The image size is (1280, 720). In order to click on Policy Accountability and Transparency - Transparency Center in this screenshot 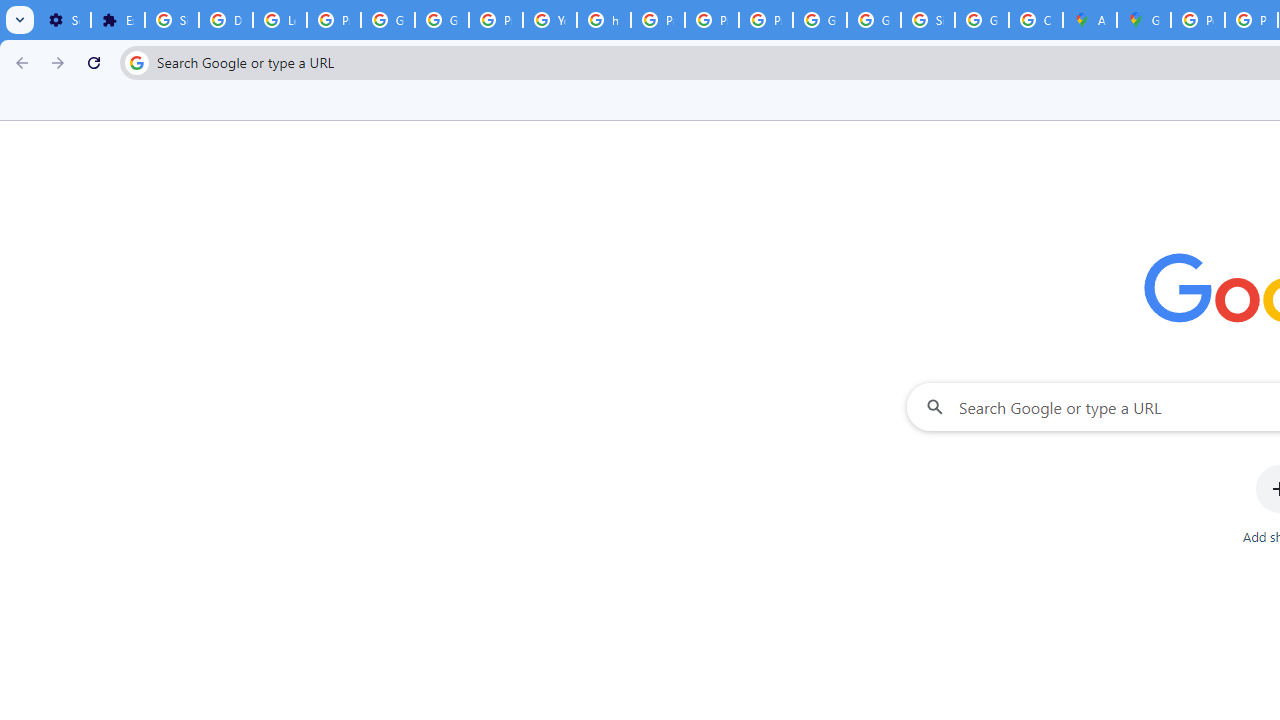, I will do `click(1198, 20)`.